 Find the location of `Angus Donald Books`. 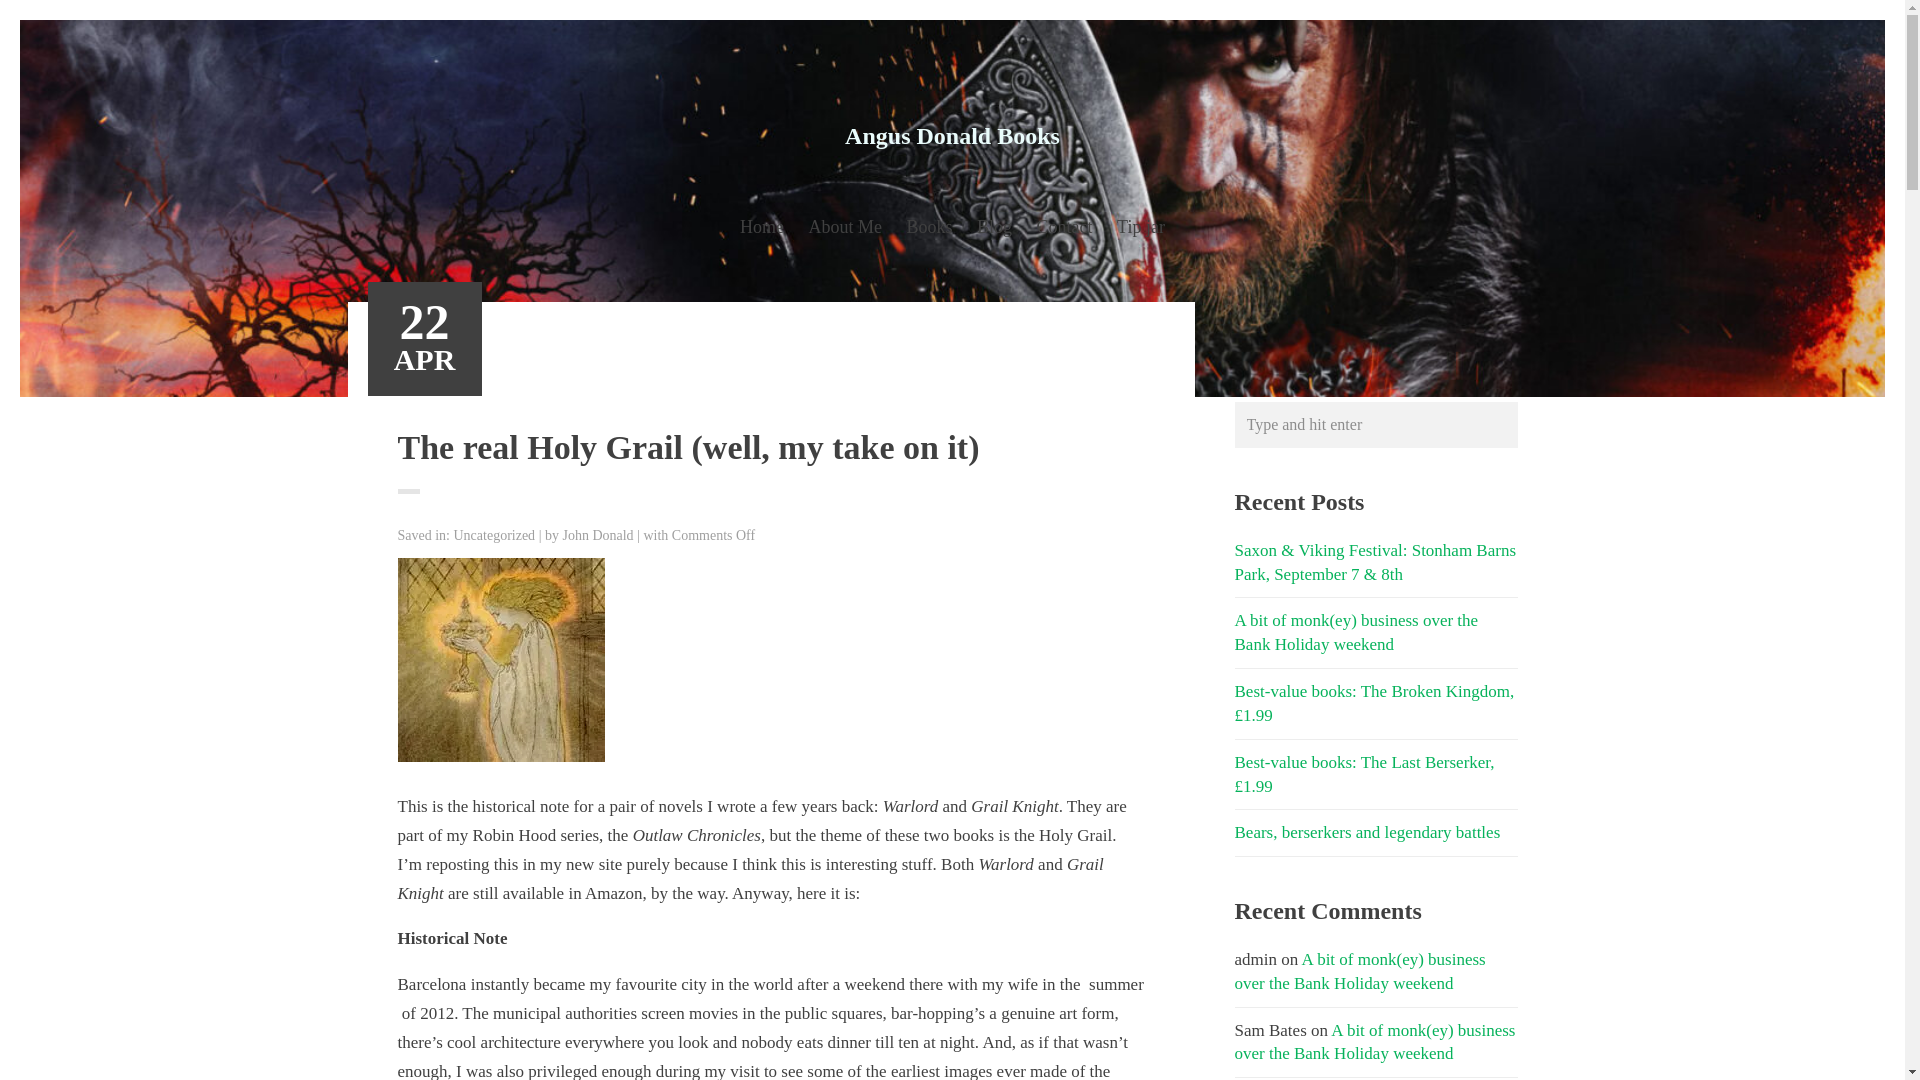

Angus Donald Books is located at coordinates (952, 136).